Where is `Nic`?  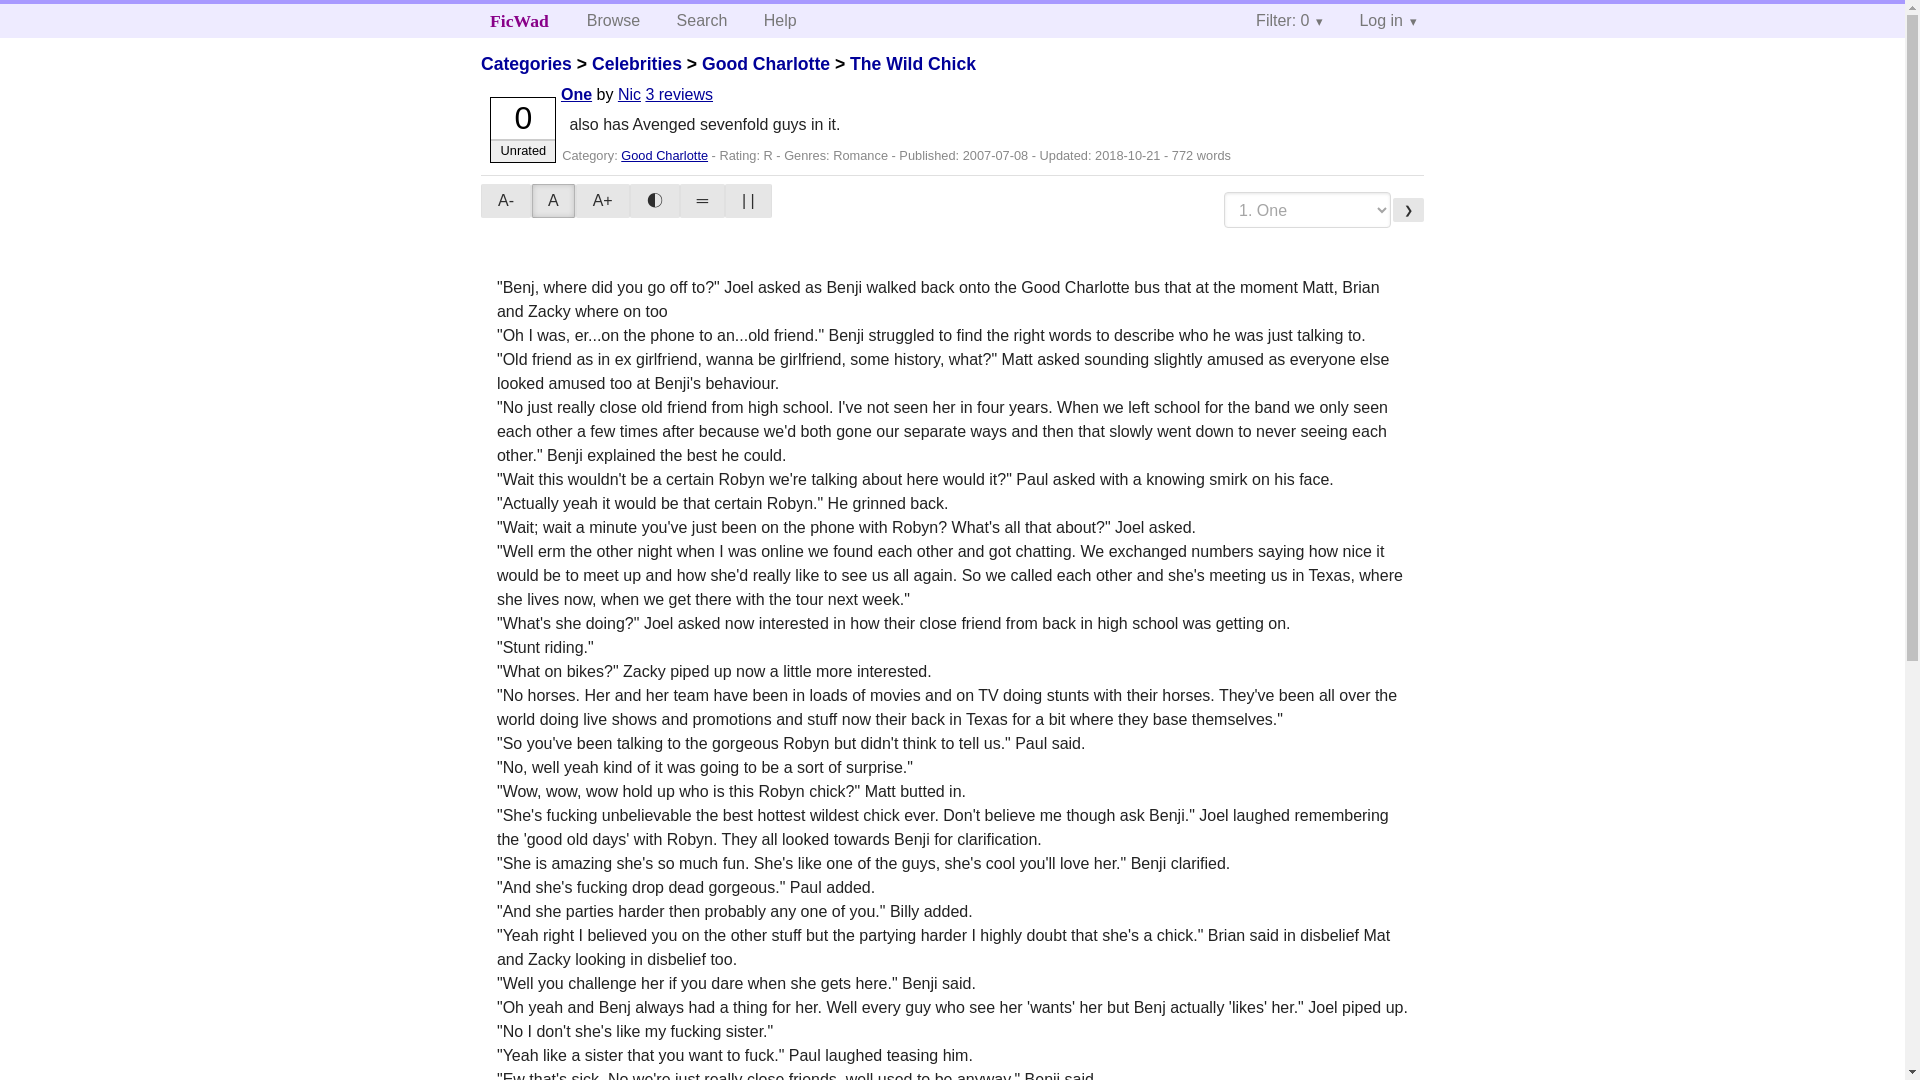
Nic is located at coordinates (630, 94).